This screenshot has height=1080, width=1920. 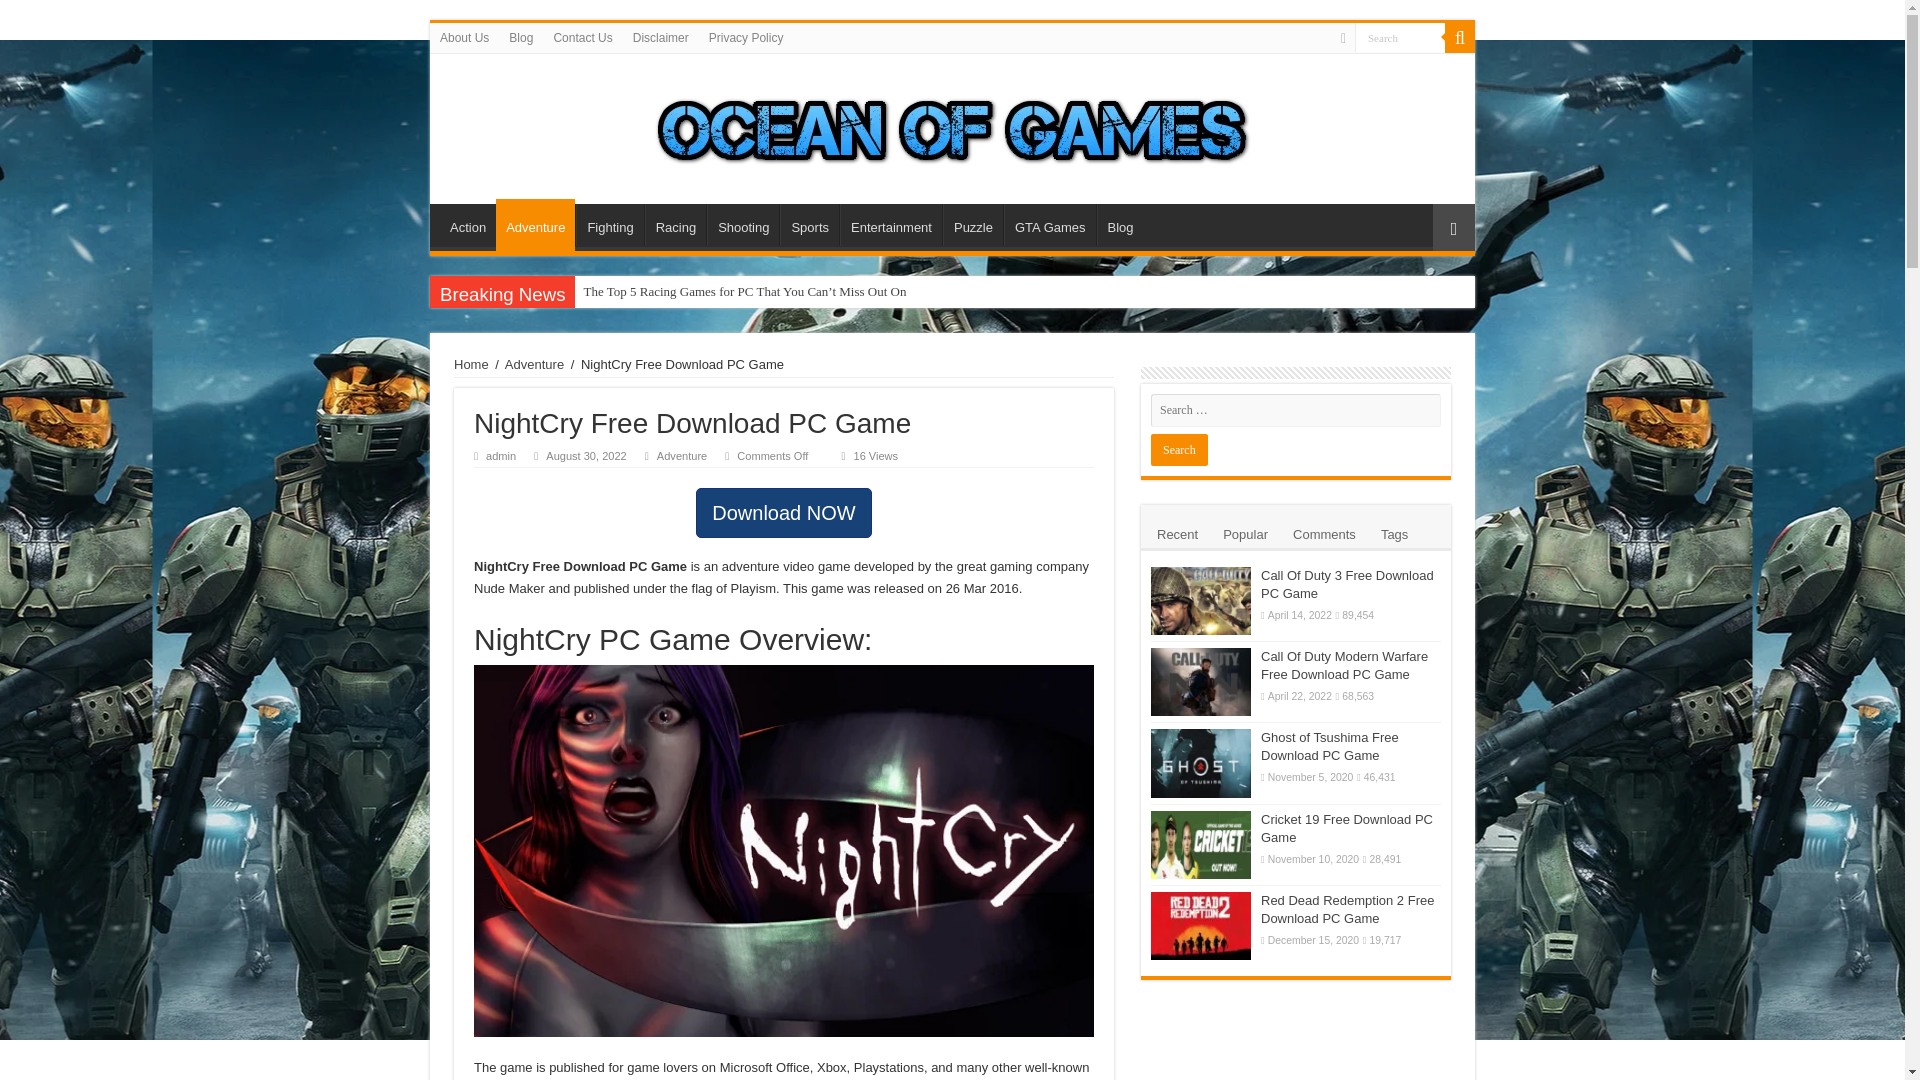 I want to click on Download NOW, so click(x=783, y=512).